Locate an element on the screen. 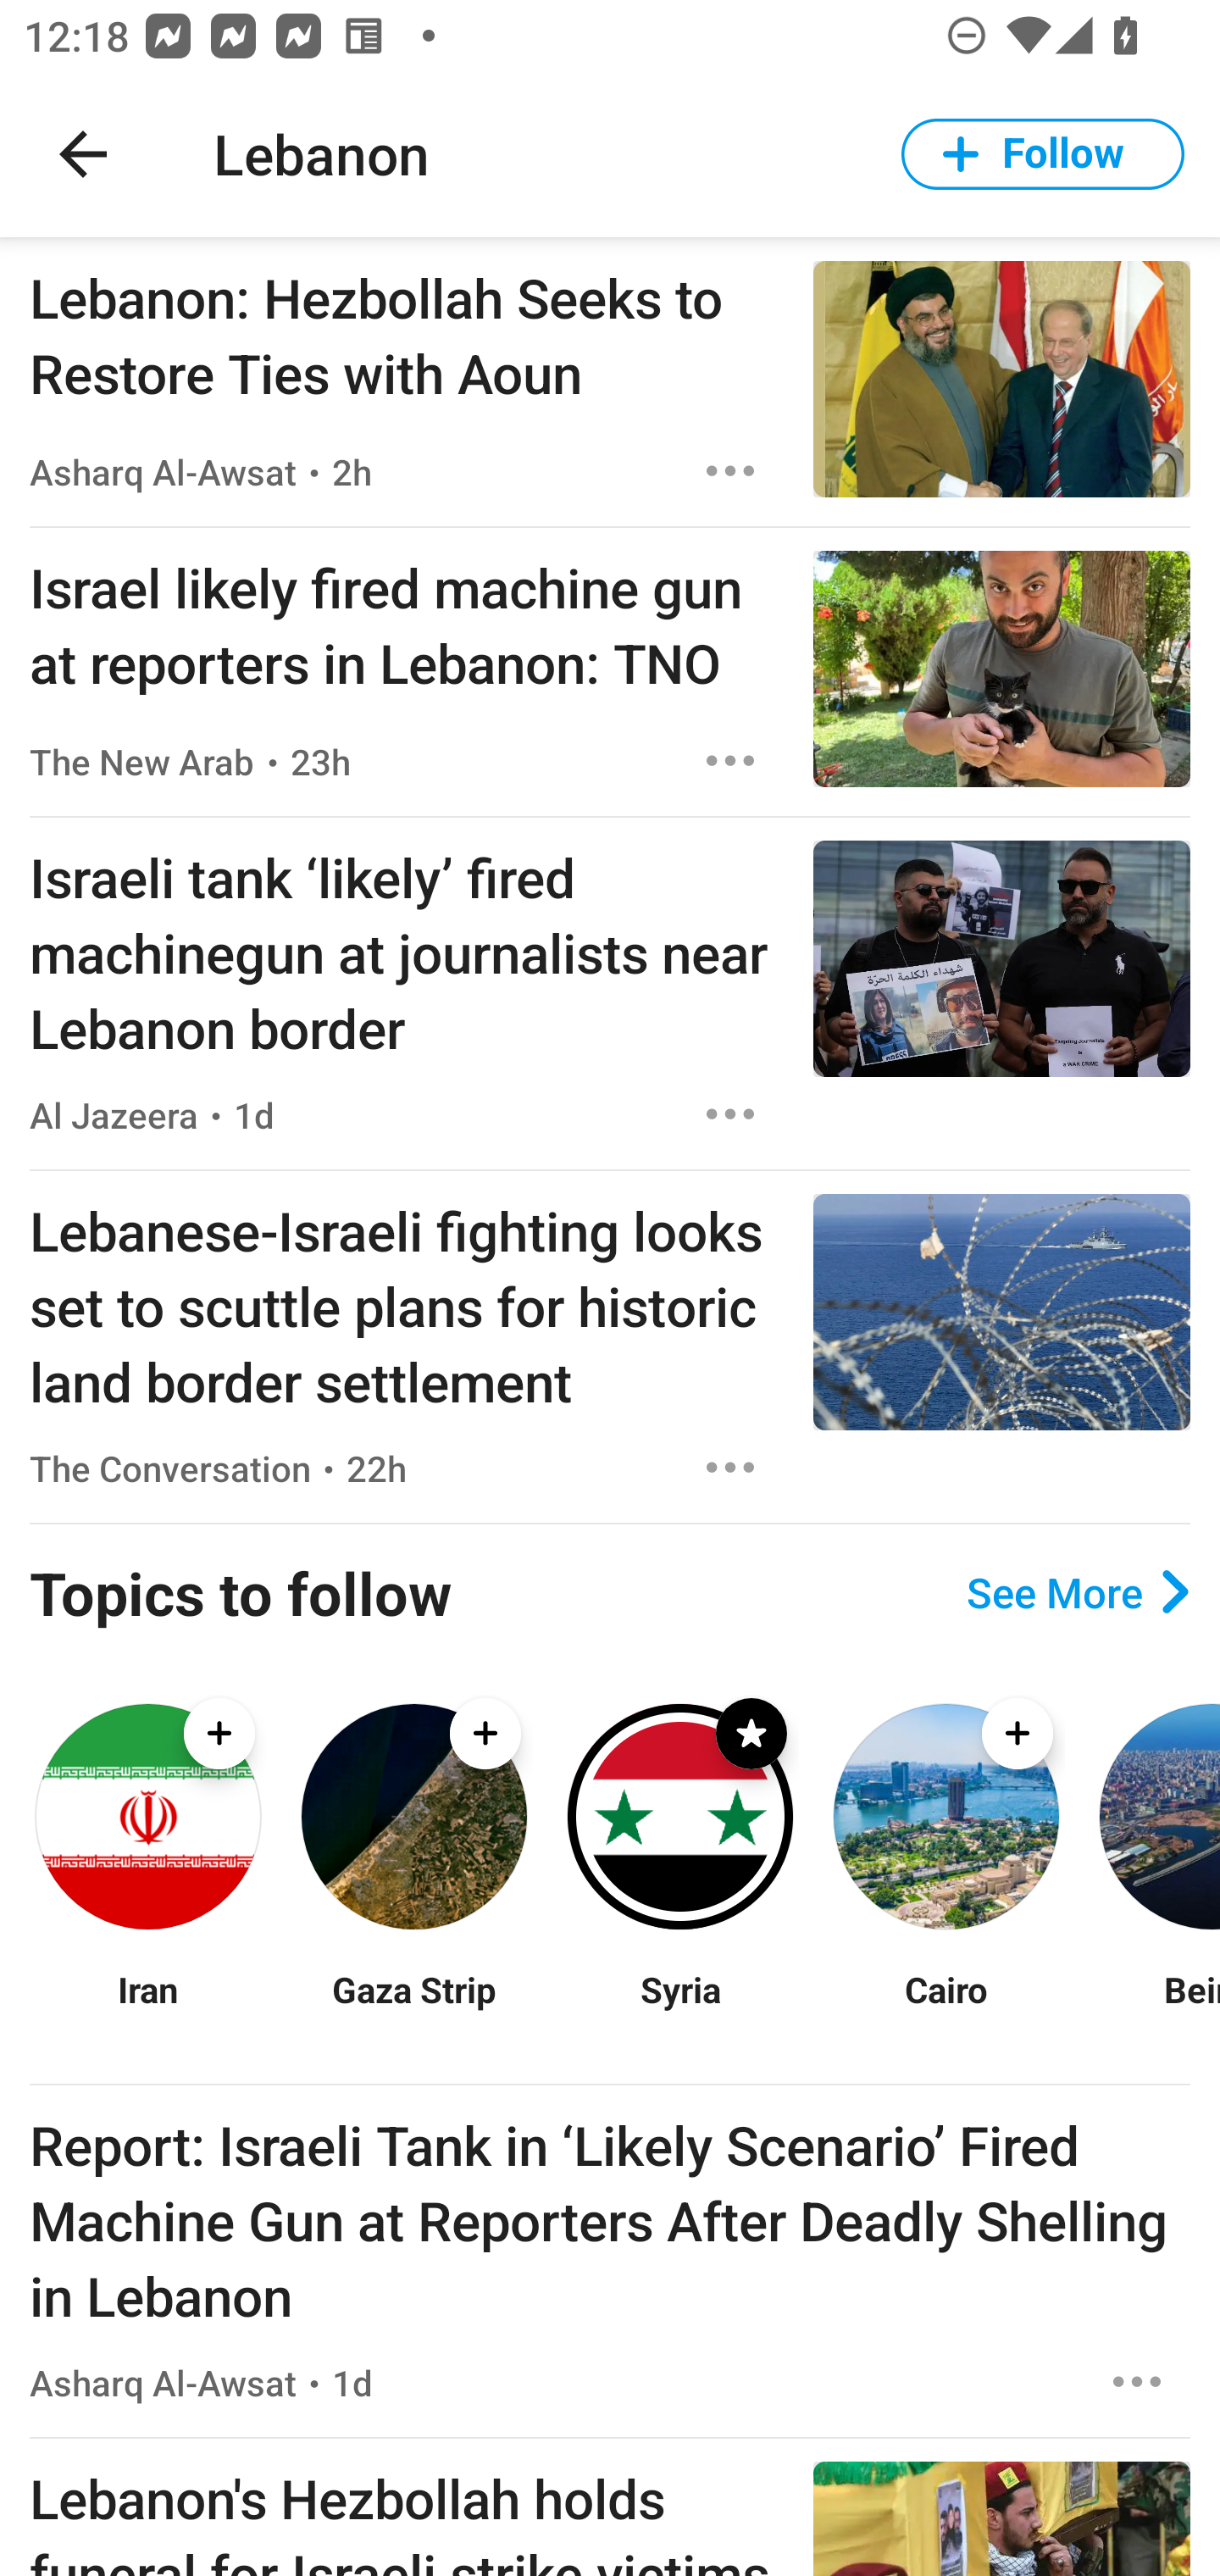  Gaza Strip is located at coordinates (413, 2010).